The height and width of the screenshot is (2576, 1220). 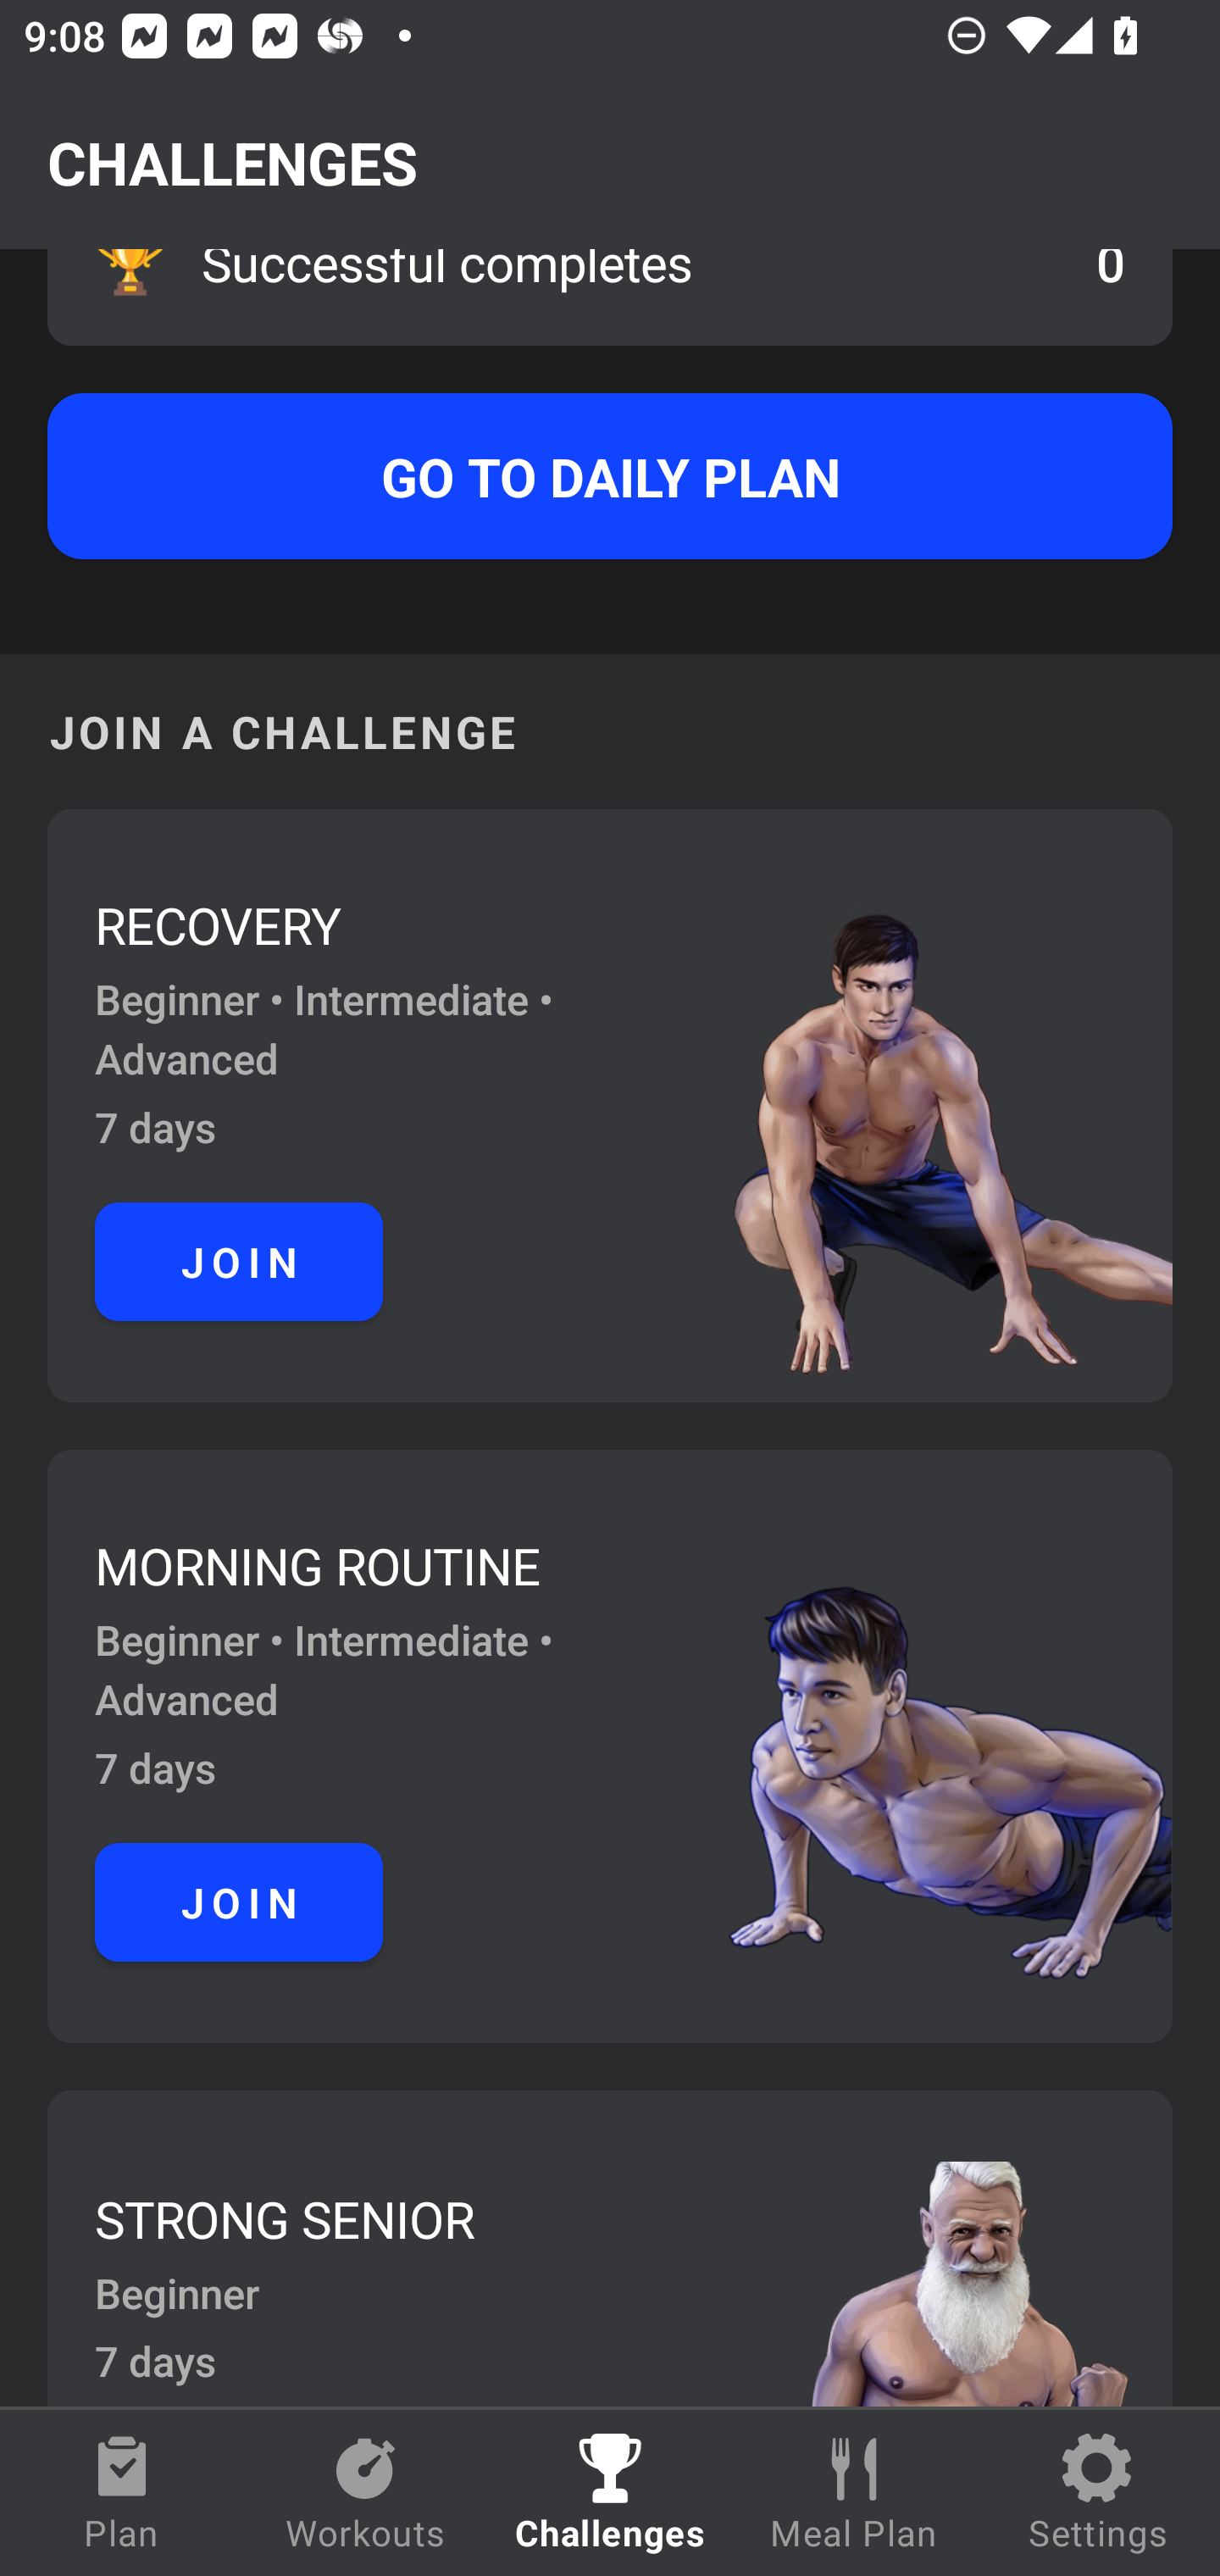 I want to click on  Workouts , so click(x=366, y=2493).